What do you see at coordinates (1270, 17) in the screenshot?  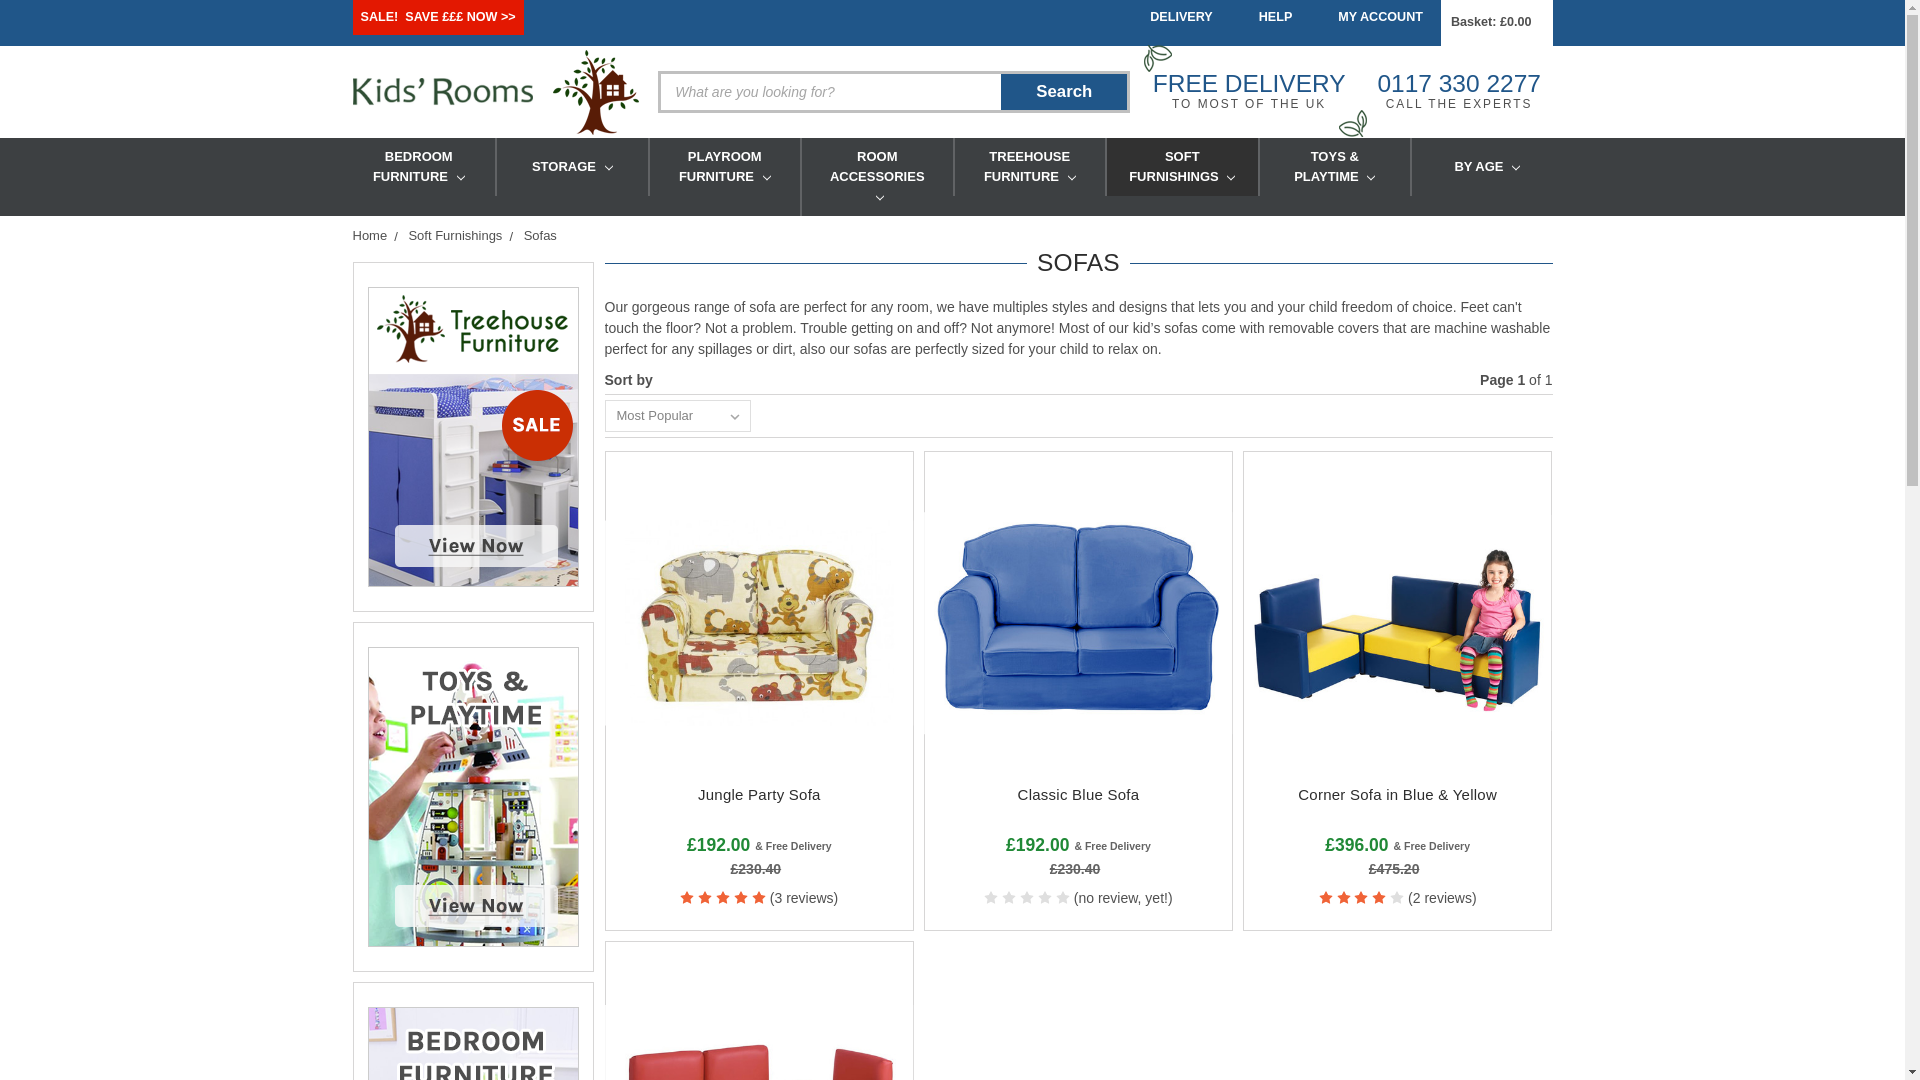 I see `HELP` at bounding box center [1270, 17].